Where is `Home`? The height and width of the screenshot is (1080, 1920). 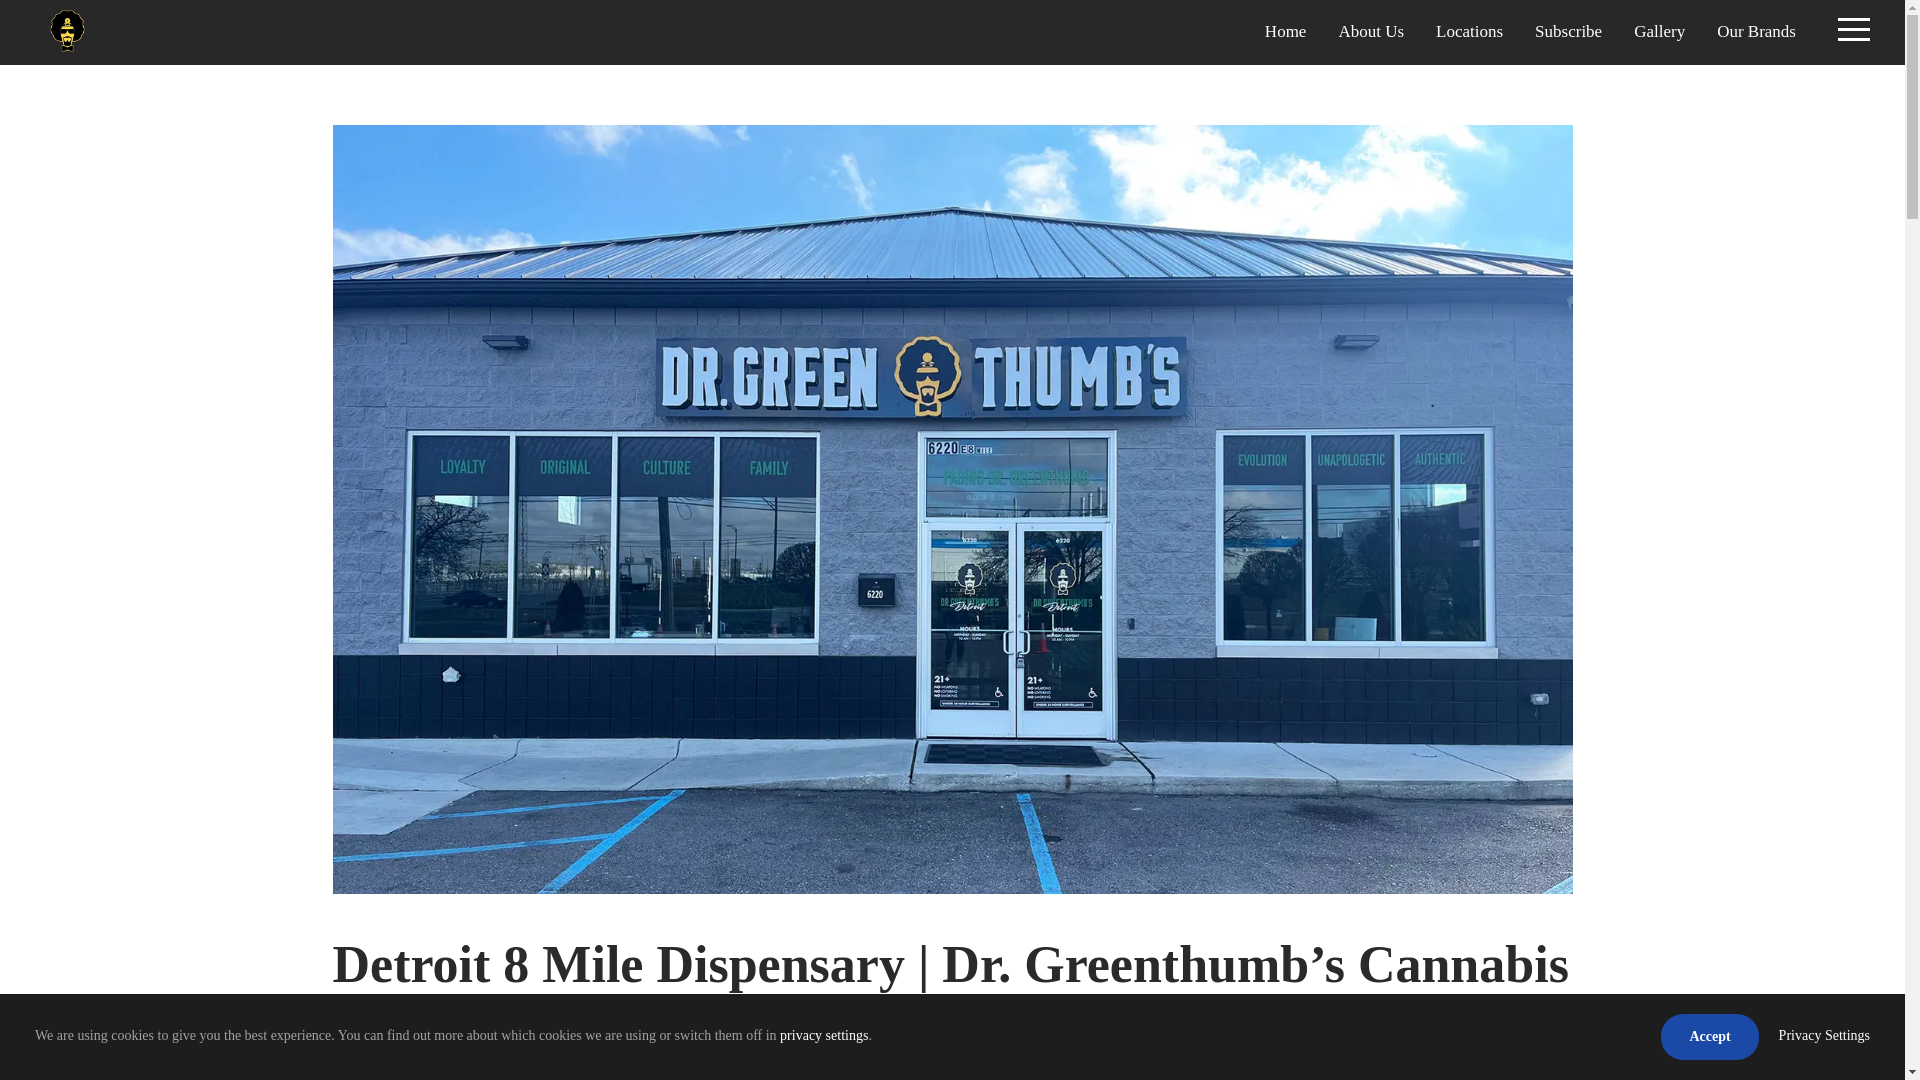 Home is located at coordinates (1286, 41).